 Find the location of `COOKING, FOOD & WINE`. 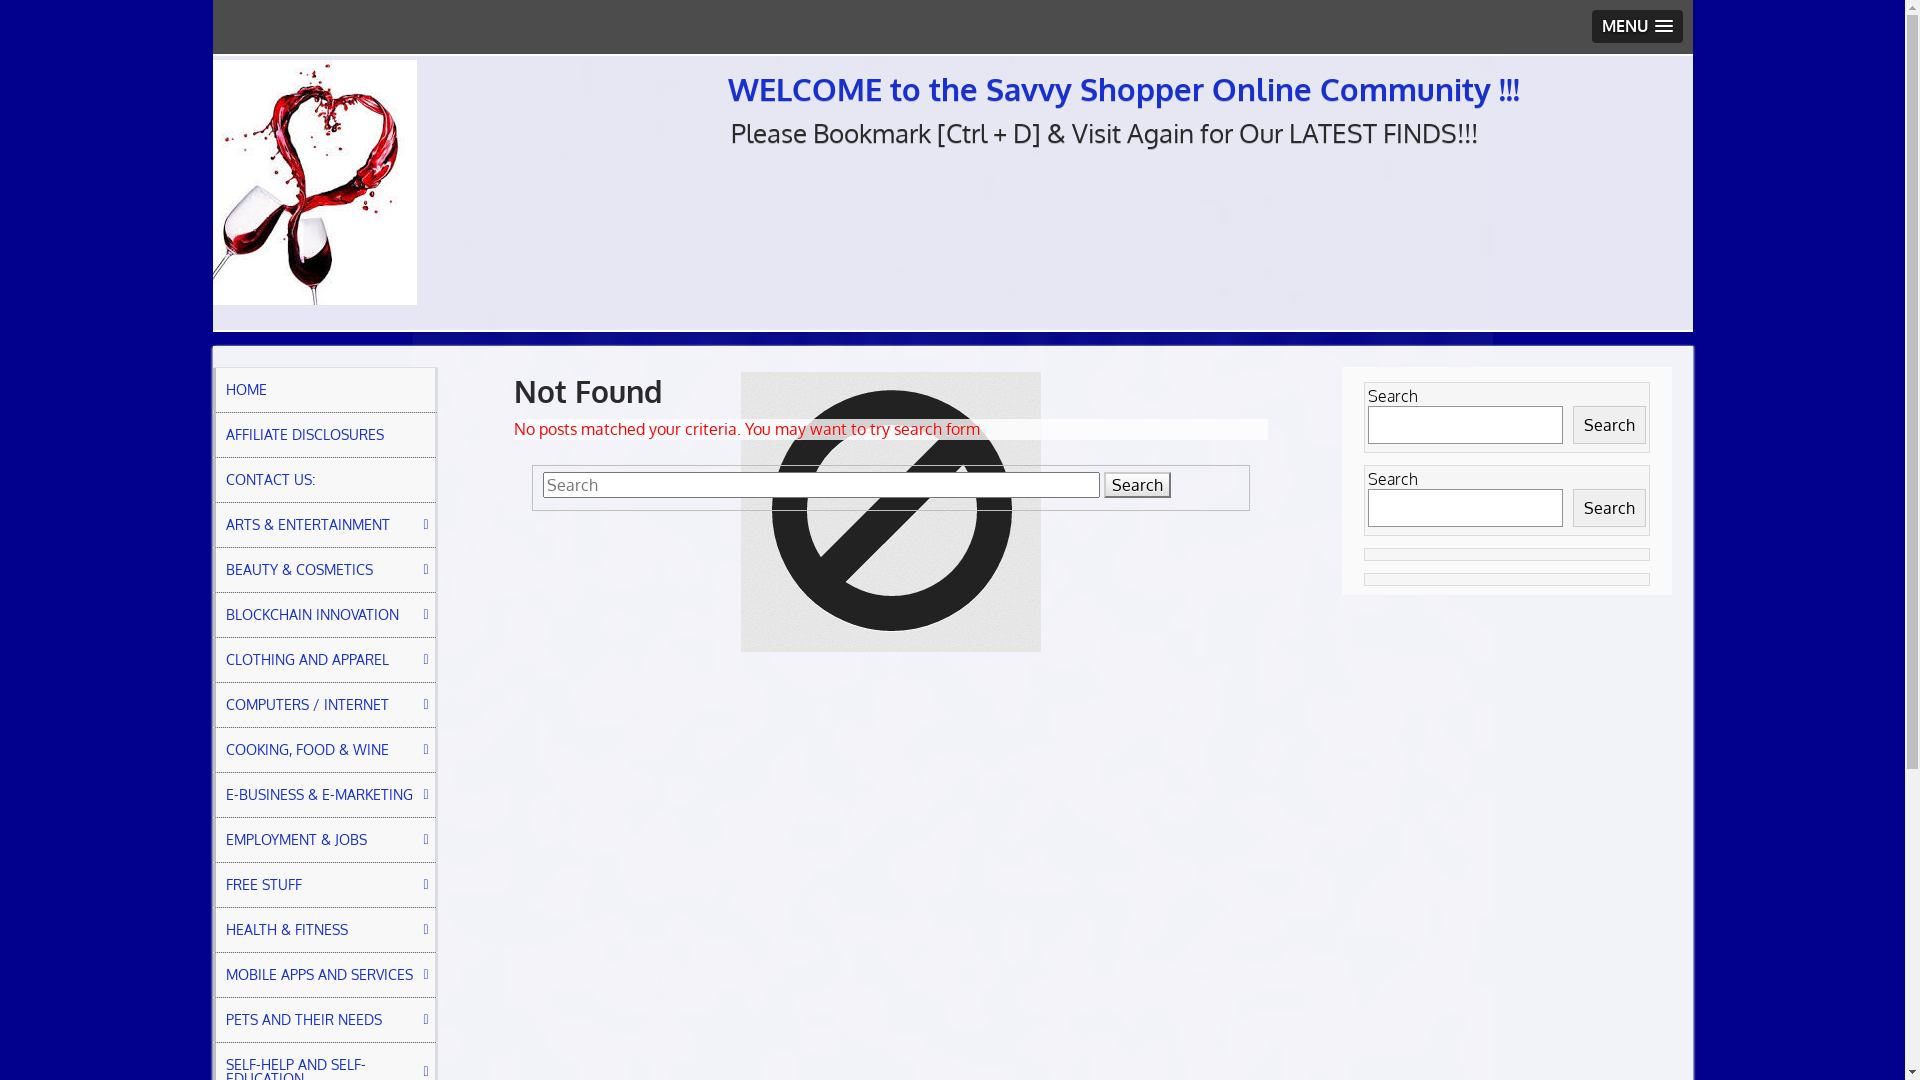

COOKING, FOOD & WINE is located at coordinates (324, 750).